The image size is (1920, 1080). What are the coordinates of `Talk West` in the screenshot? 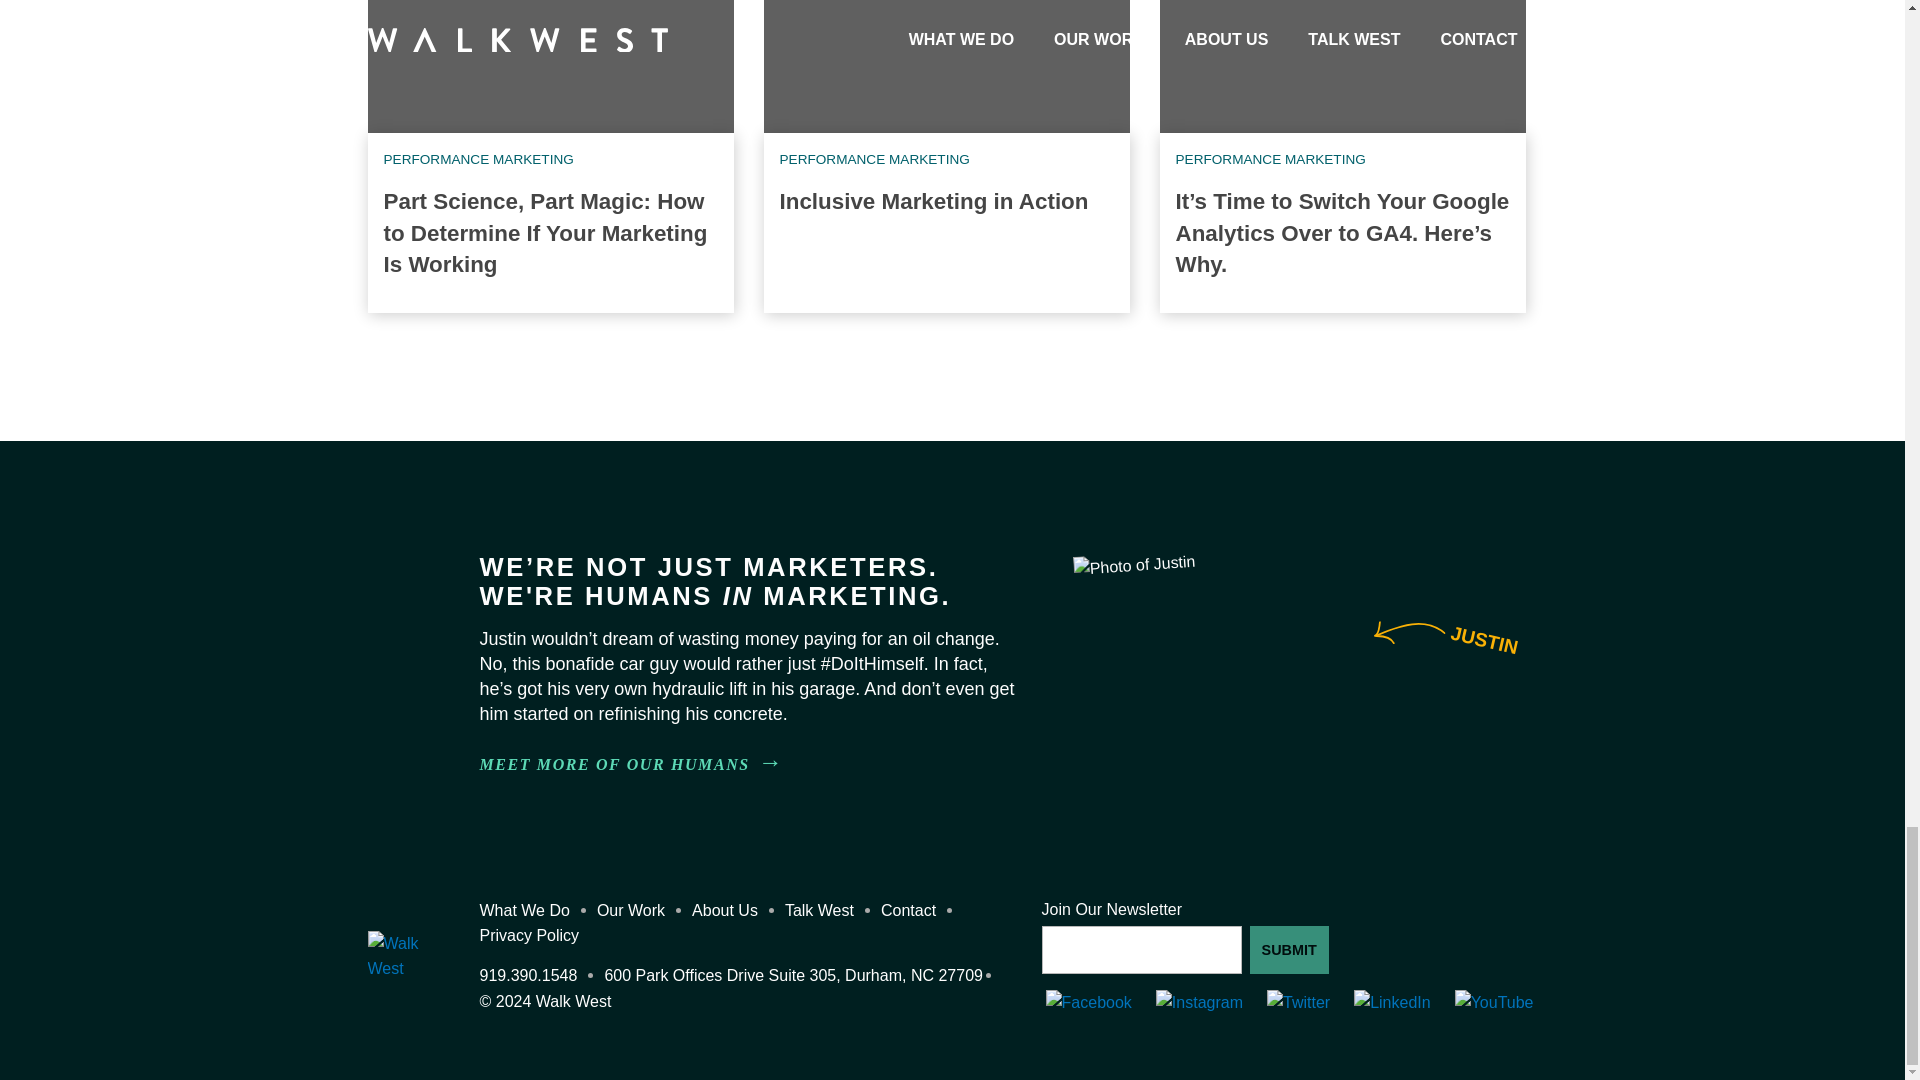 It's located at (824, 910).